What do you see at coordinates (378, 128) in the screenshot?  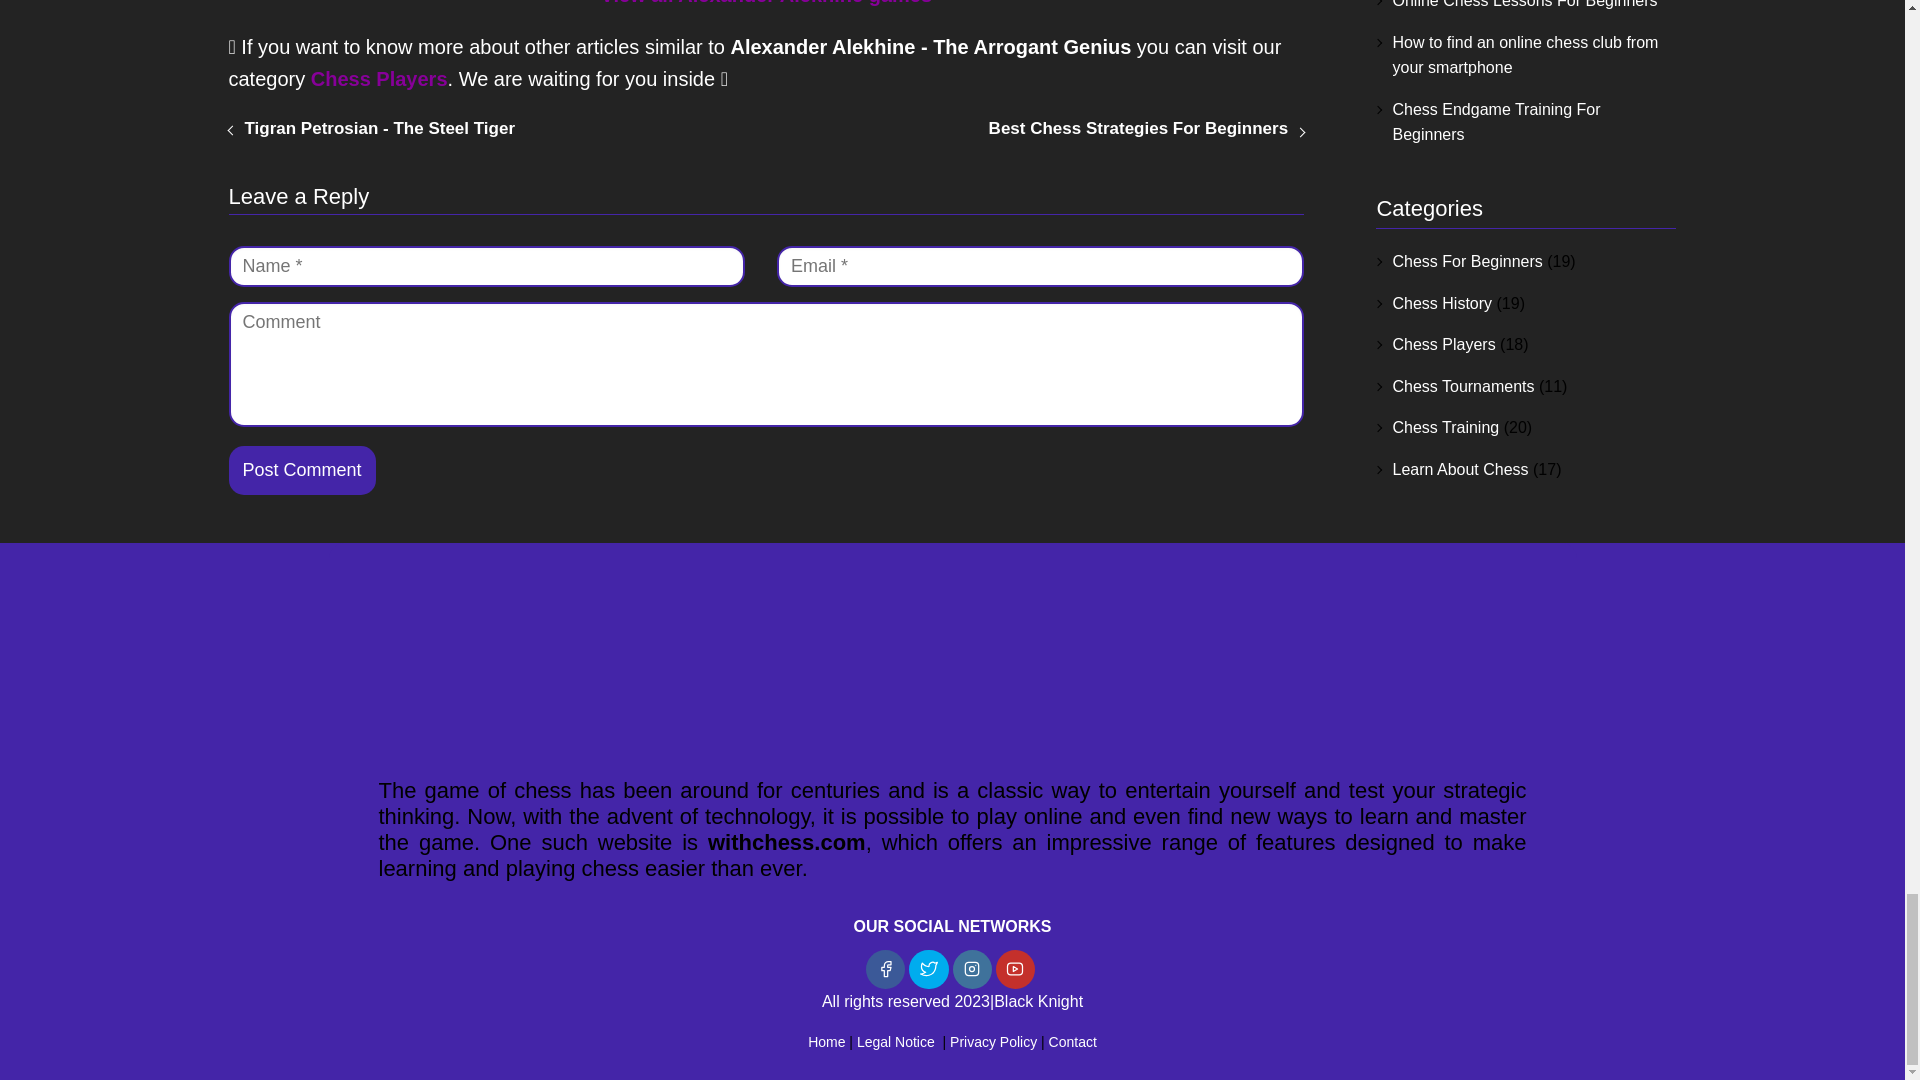 I see `Tigran Petrosian - The Steel Tiger` at bounding box center [378, 128].